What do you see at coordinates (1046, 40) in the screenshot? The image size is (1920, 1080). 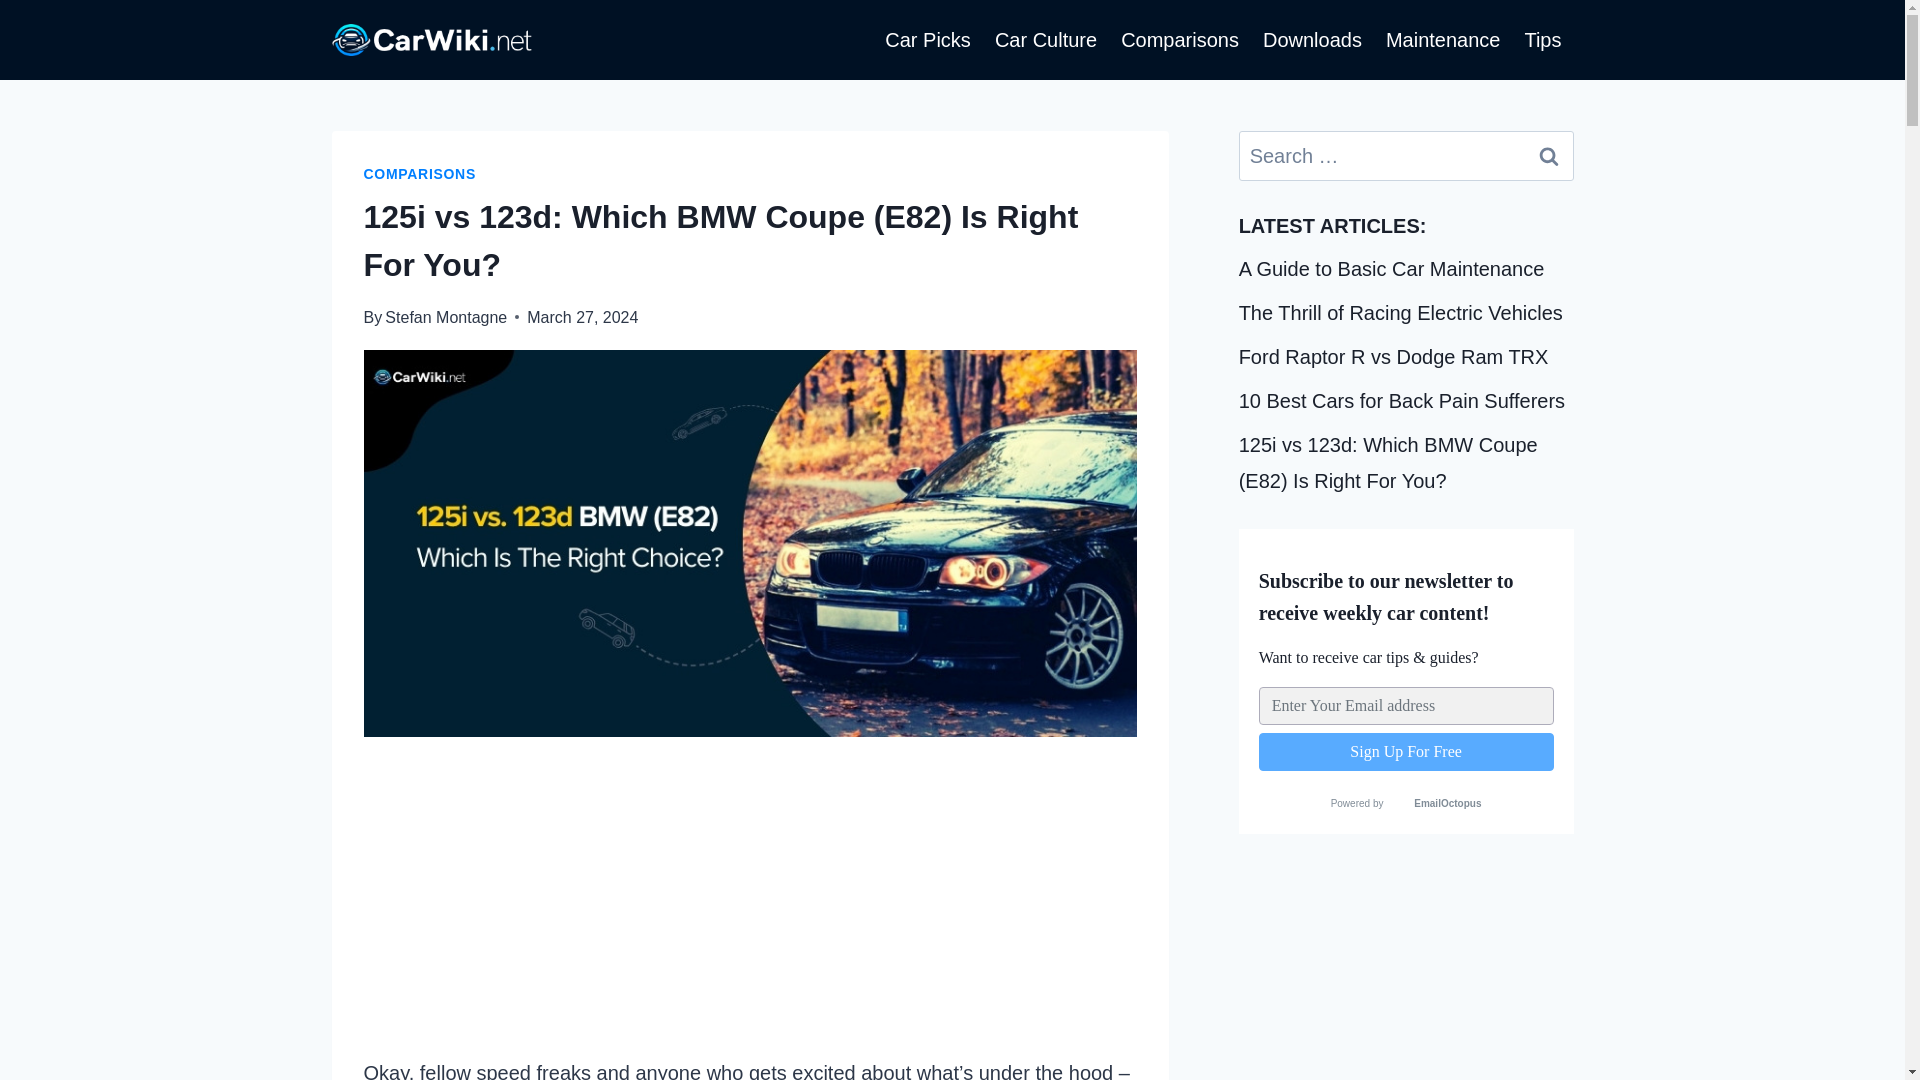 I see `Car Culture` at bounding box center [1046, 40].